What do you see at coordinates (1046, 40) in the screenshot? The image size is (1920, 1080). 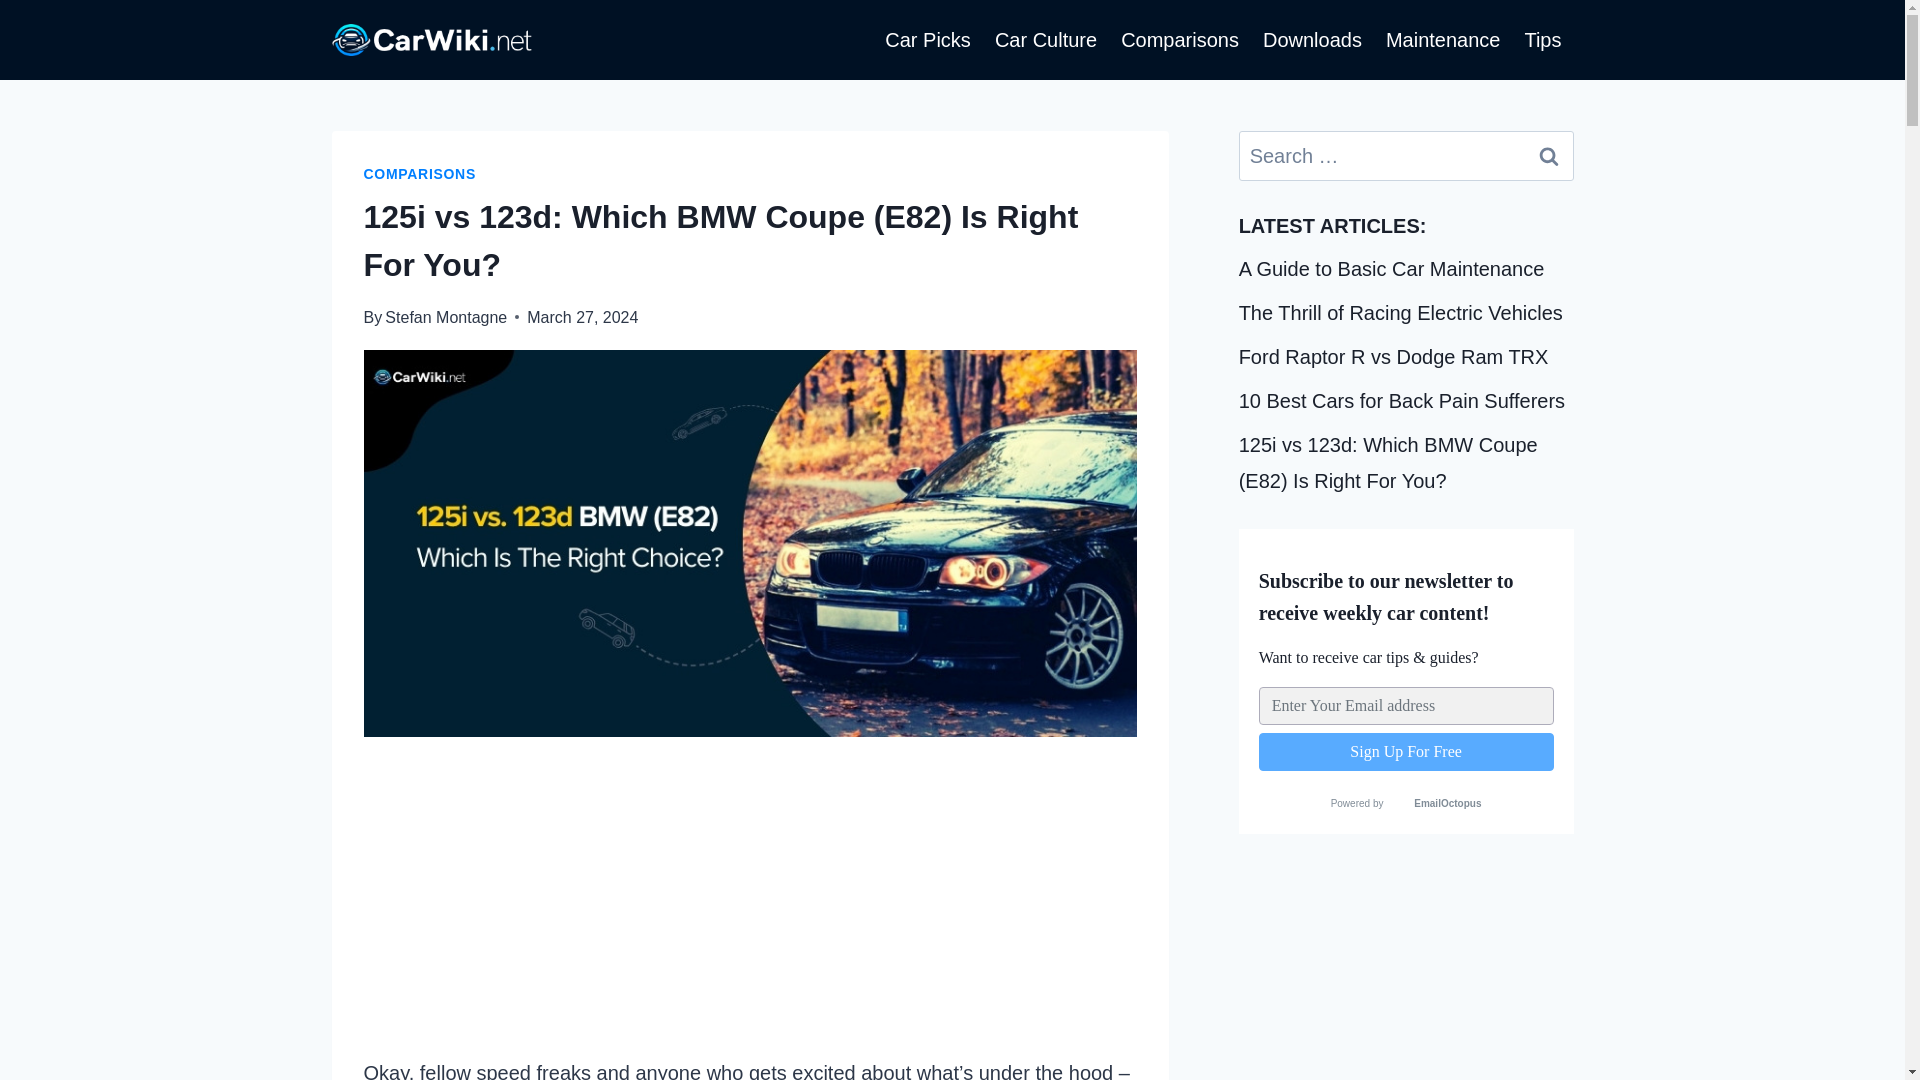 I see `Car Culture` at bounding box center [1046, 40].